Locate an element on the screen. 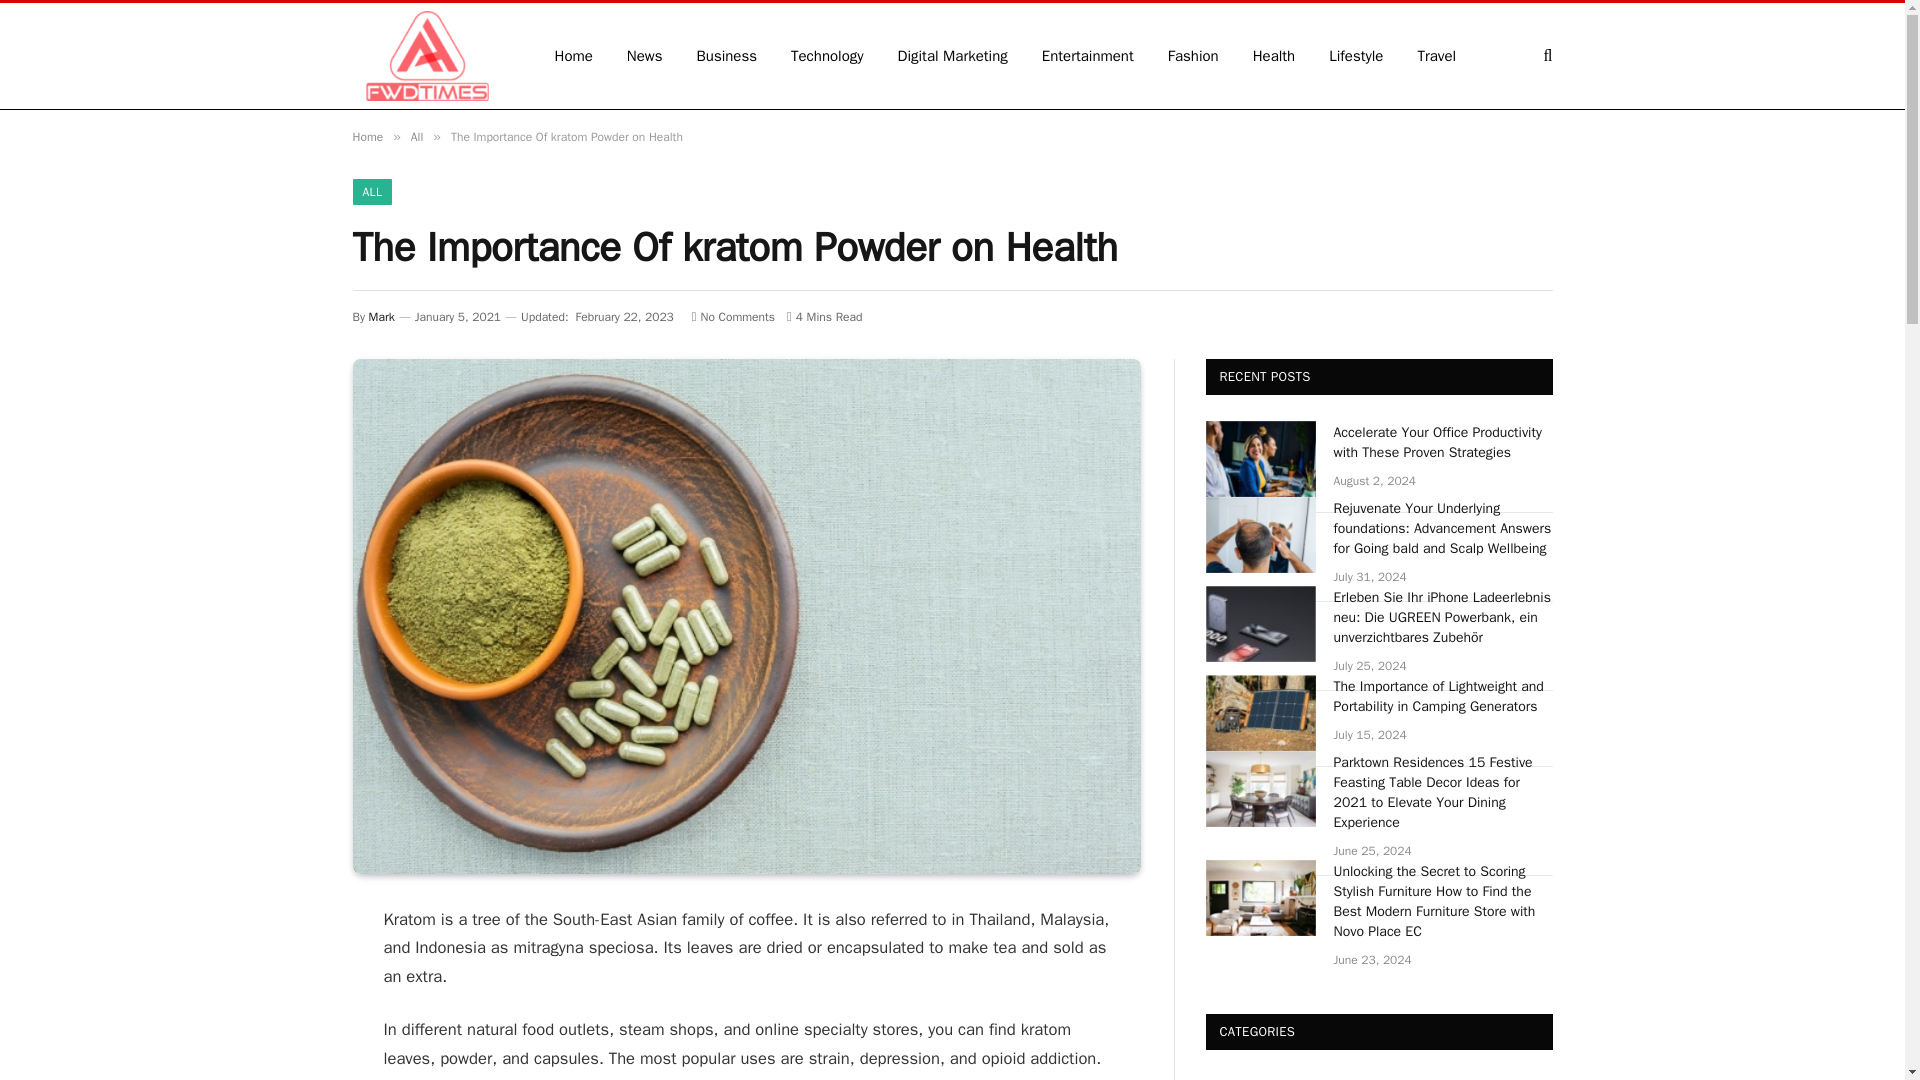  Entertainment is located at coordinates (1088, 56).